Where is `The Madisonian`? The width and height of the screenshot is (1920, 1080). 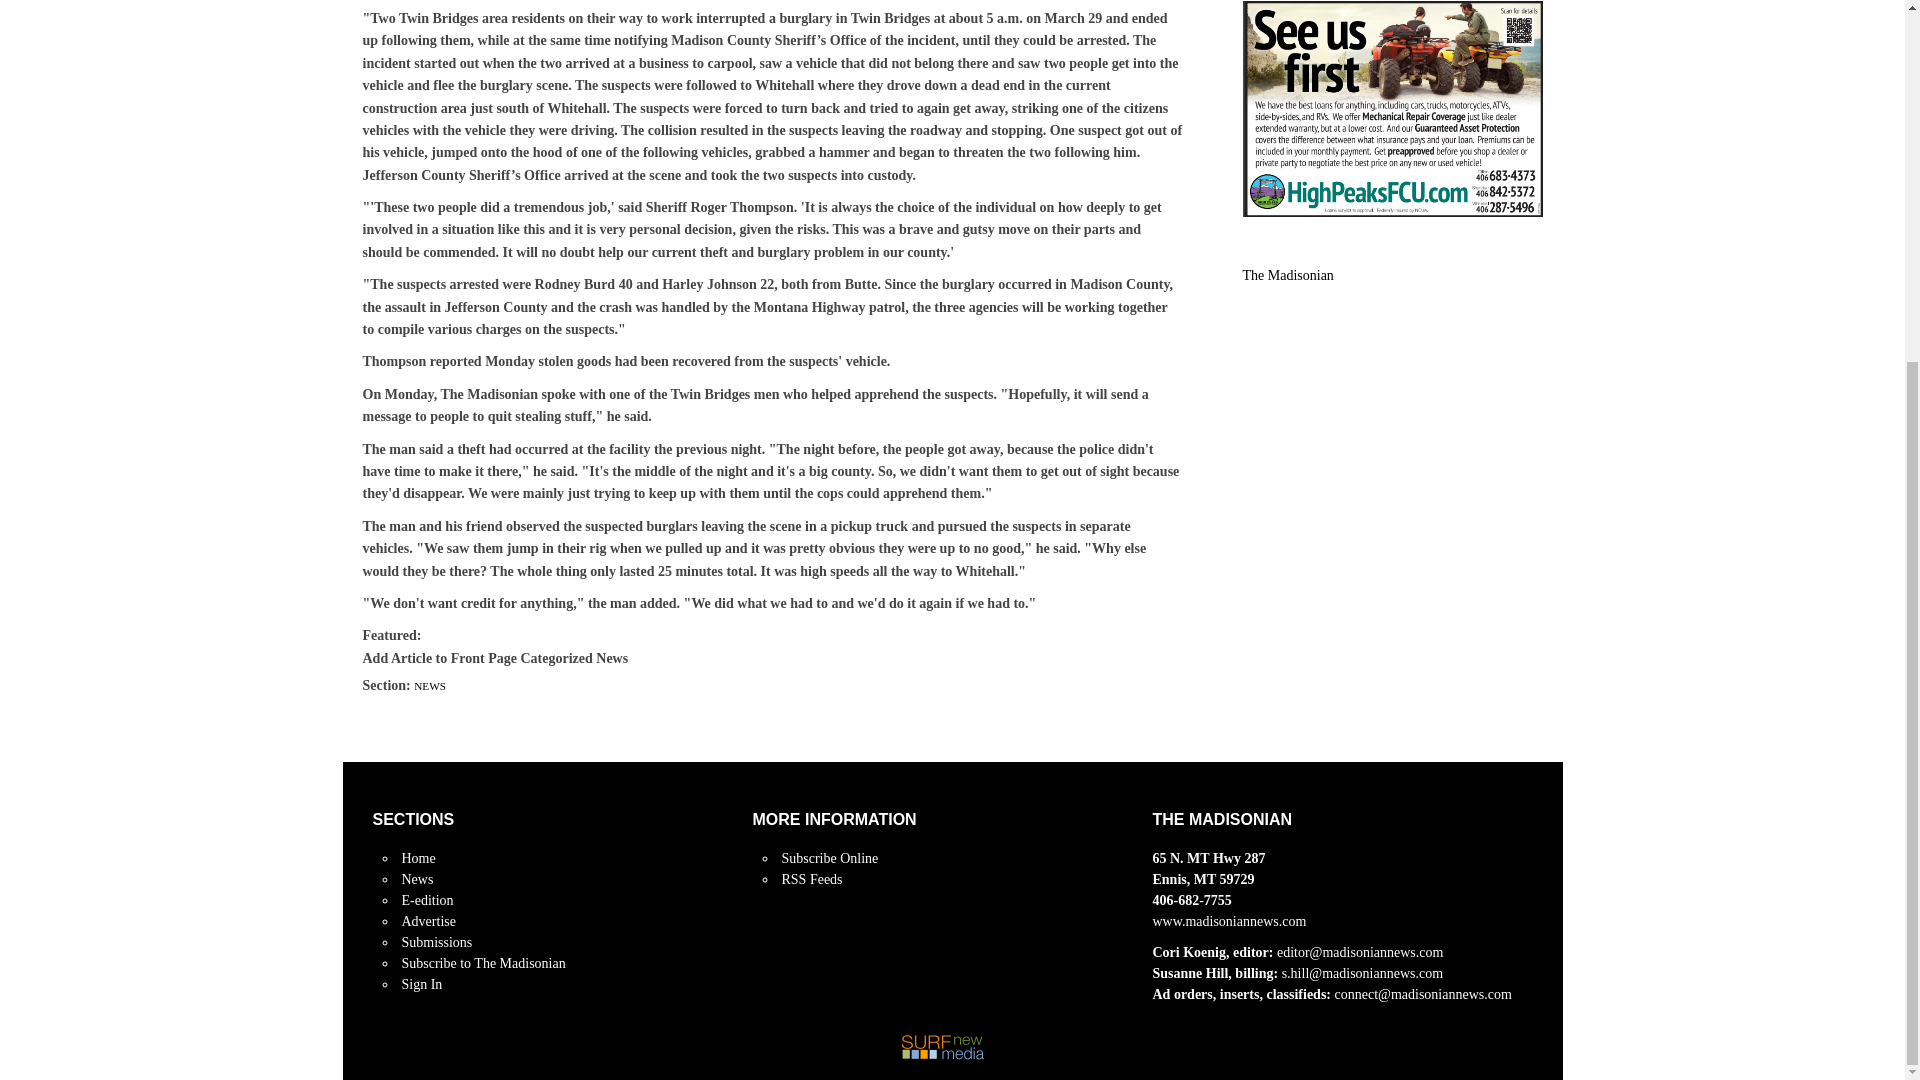 The Madisonian is located at coordinates (1287, 274).